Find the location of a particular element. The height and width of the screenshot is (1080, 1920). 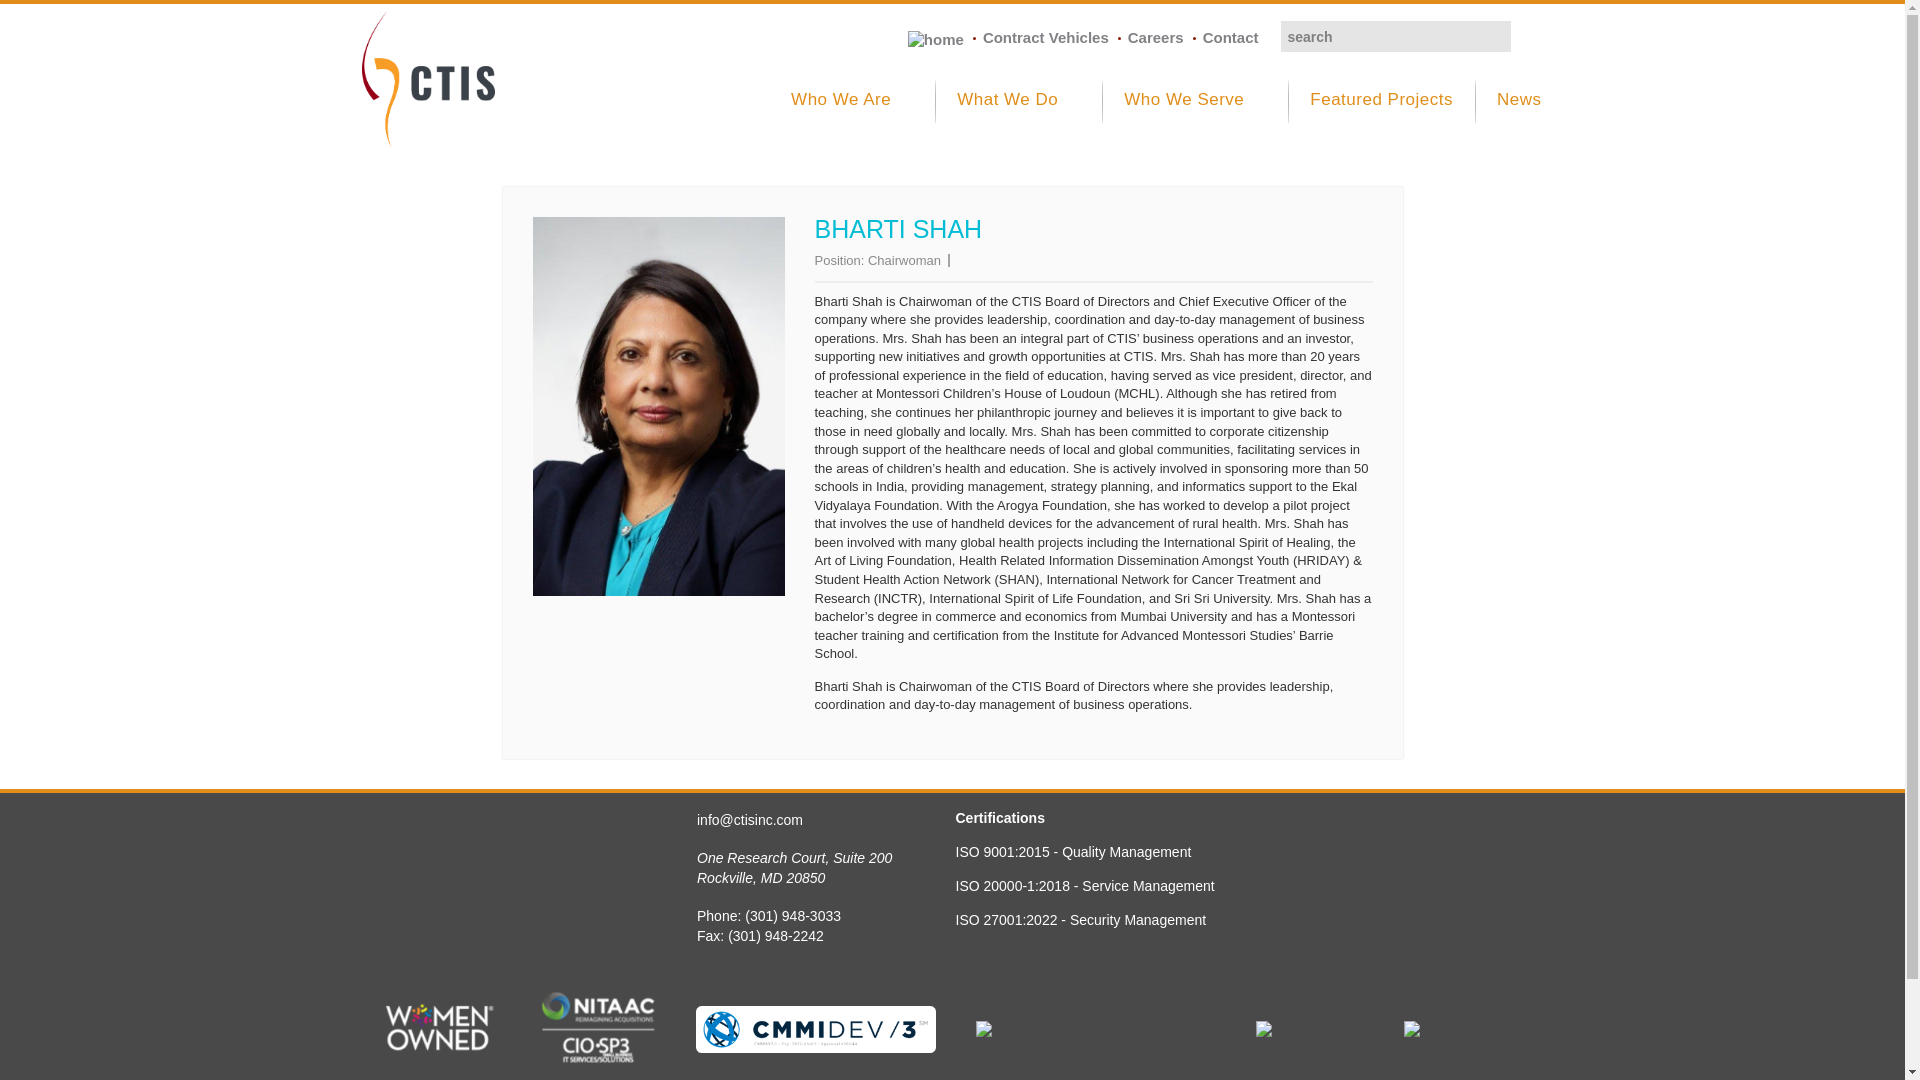

News is located at coordinates (1512, 116).